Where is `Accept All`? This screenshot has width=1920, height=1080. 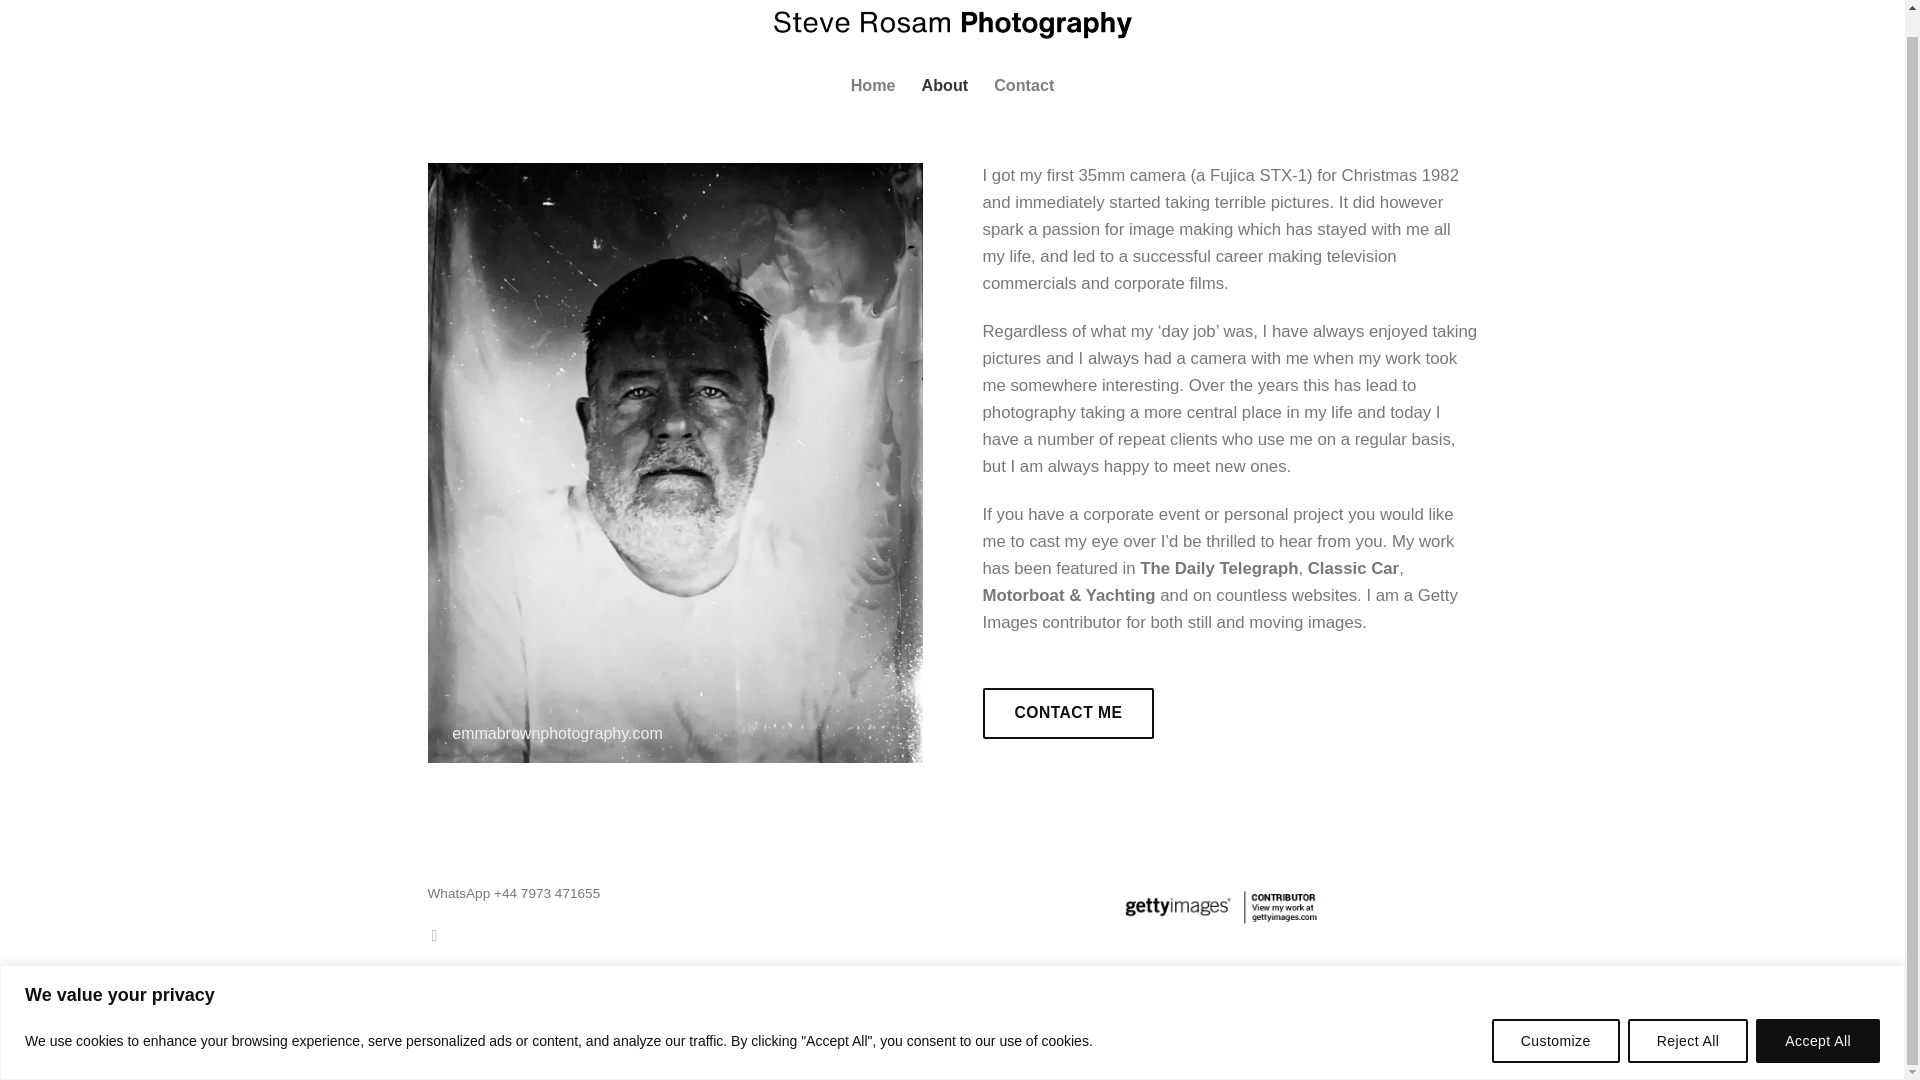
Accept All is located at coordinates (1818, 1016).